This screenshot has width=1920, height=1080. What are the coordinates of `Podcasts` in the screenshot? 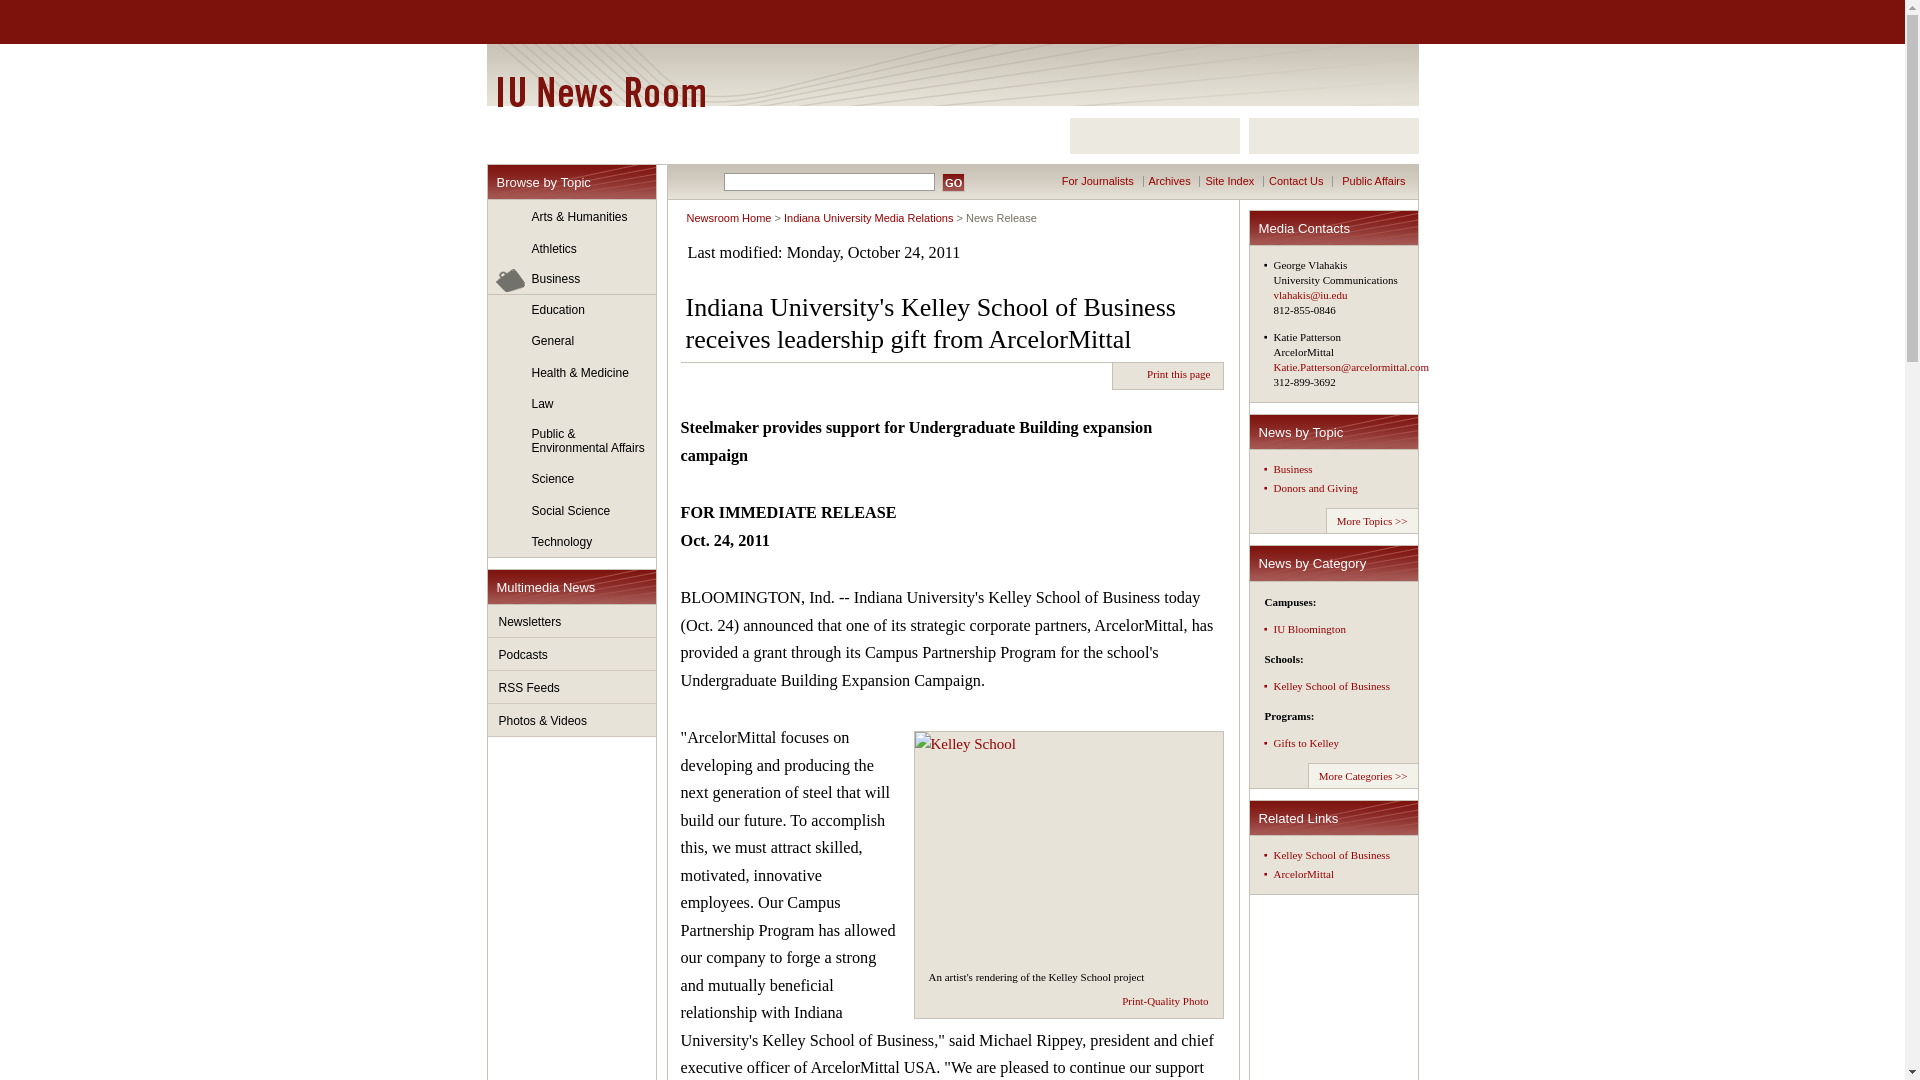 It's located at (572, 654).